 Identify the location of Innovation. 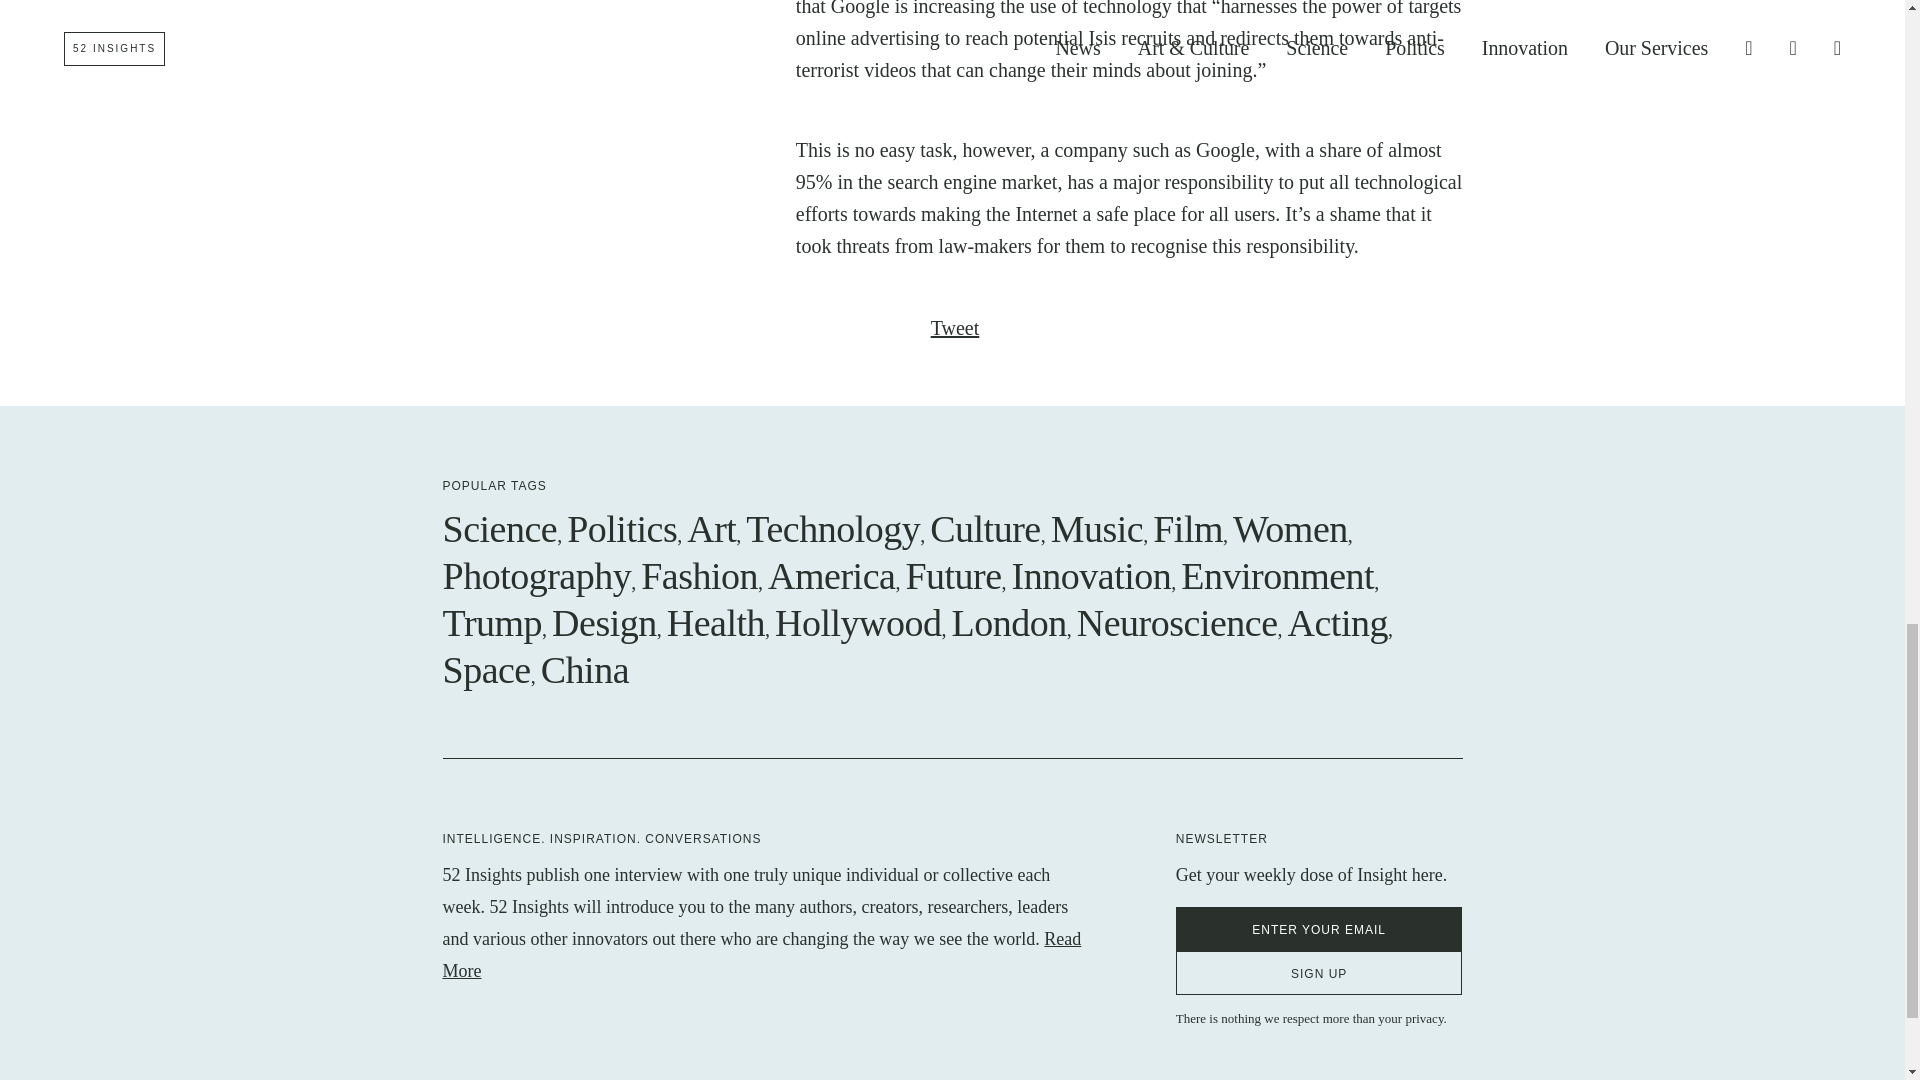
(1091, 576).